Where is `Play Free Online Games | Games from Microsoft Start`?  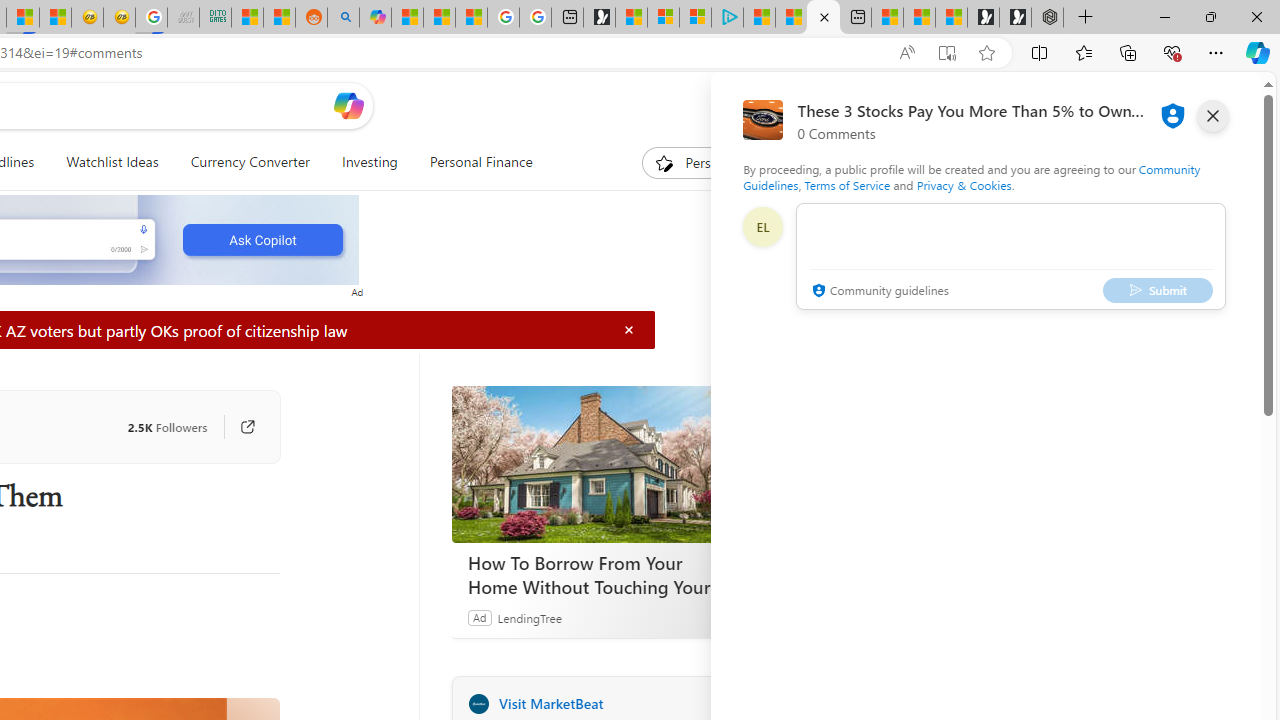 Play Free Online Games | Games from Microsoft Start is located at coordinates (1014, 18).